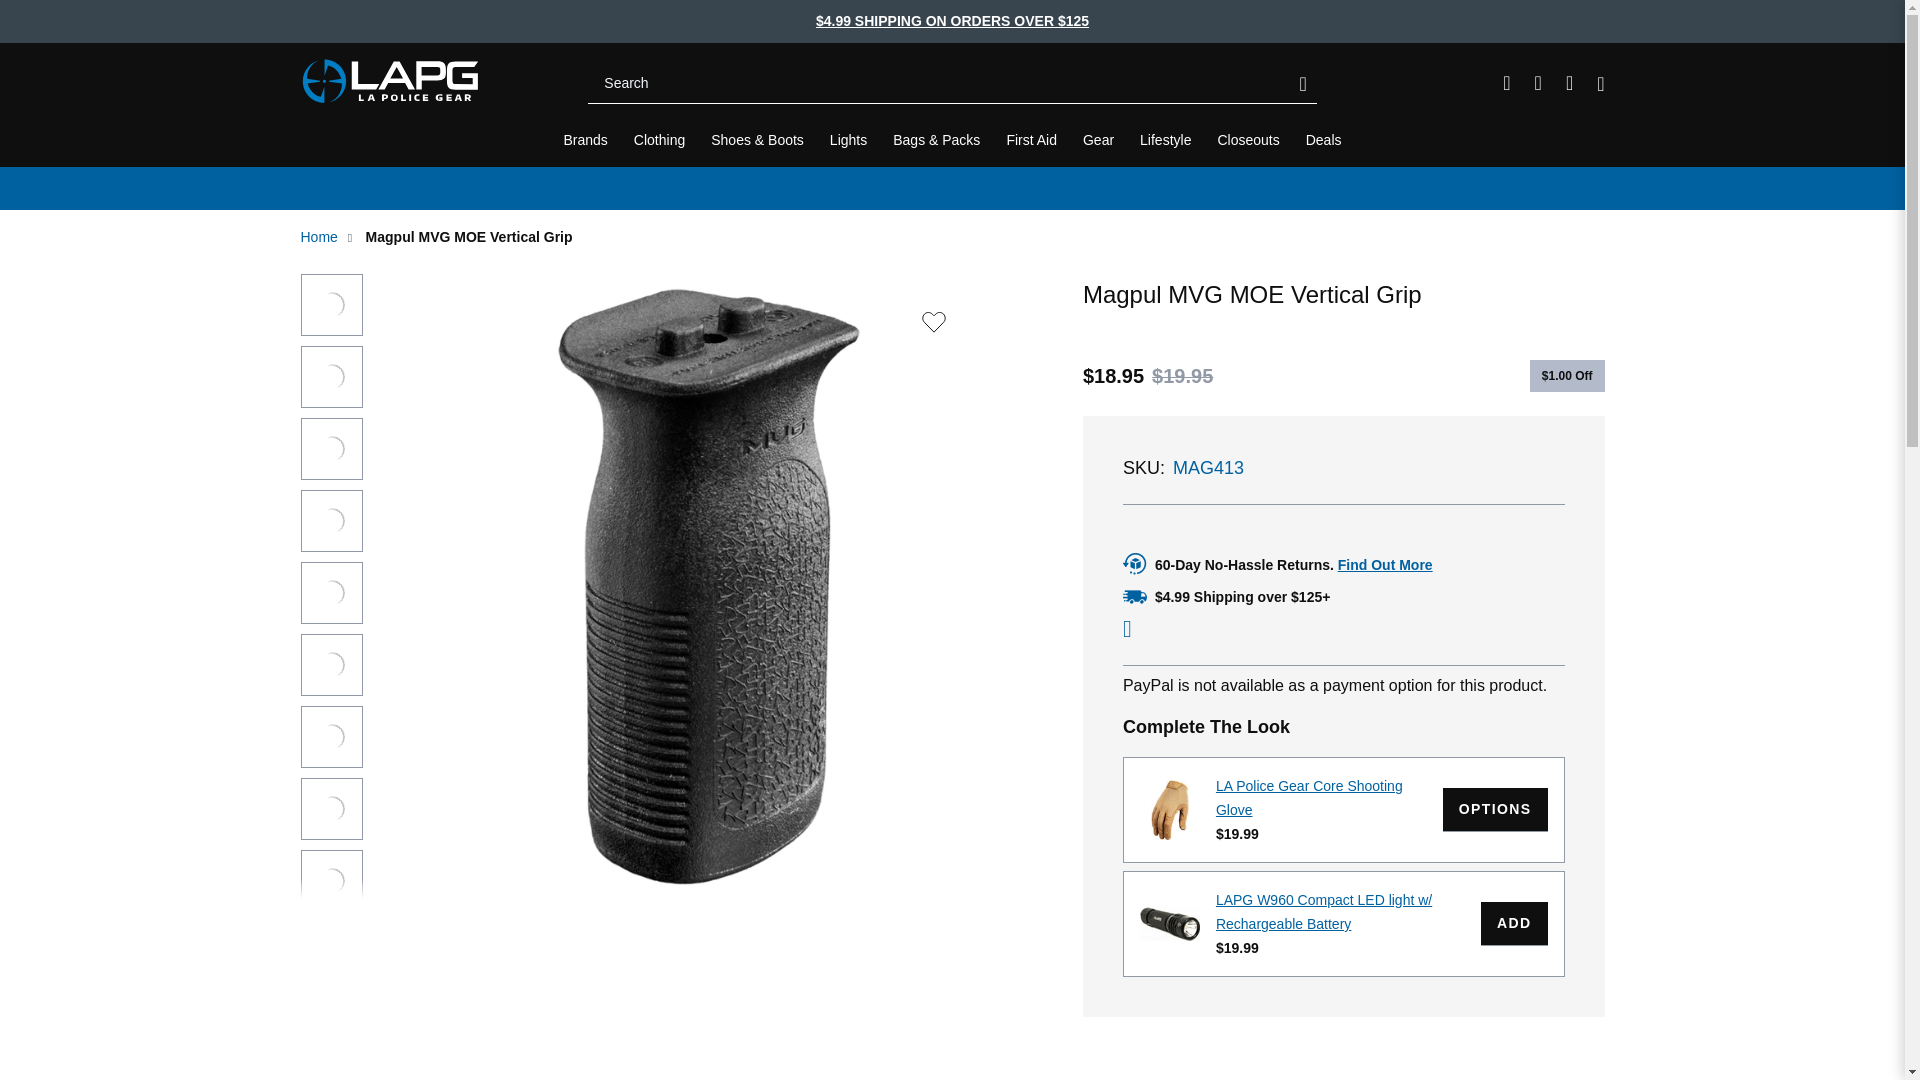 This screenshot has height=1080, width=1920. What do you see at coordinates (1514, 924) in the screenshot?
I see `Add` at bounding box center [1514, 924].